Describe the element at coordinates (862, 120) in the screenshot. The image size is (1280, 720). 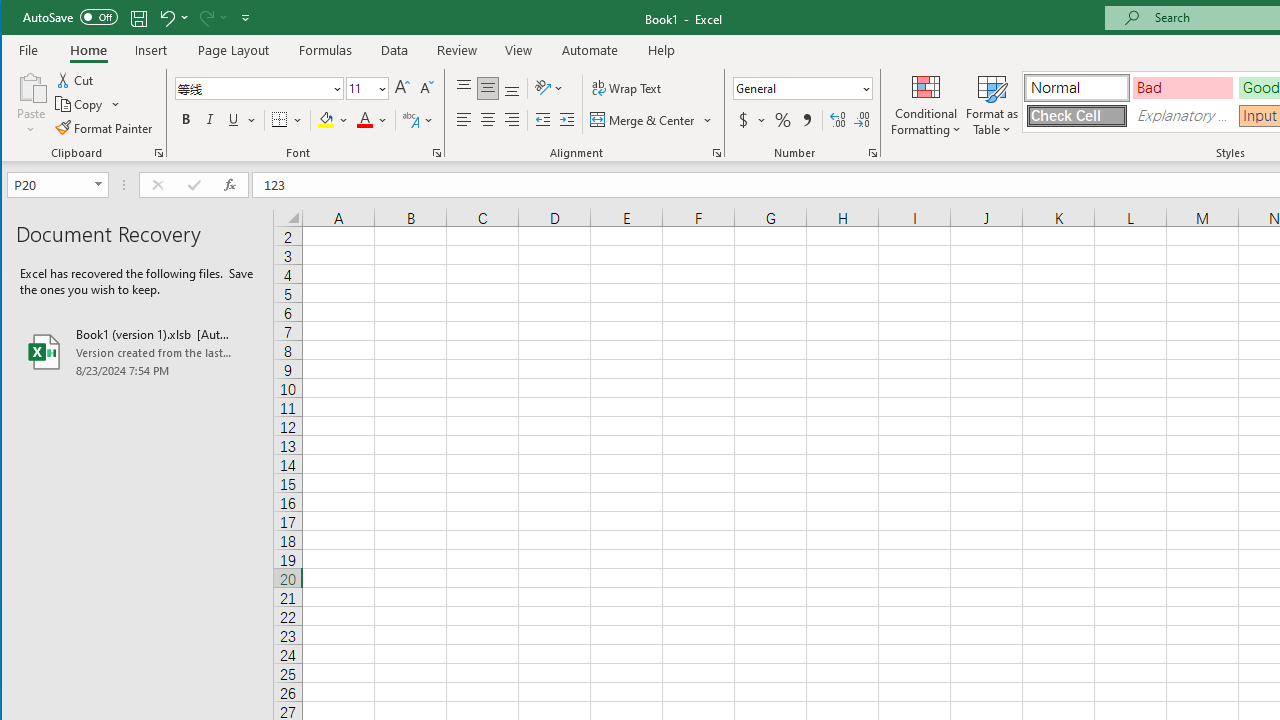
I see `Decrease Decimal` at that location.